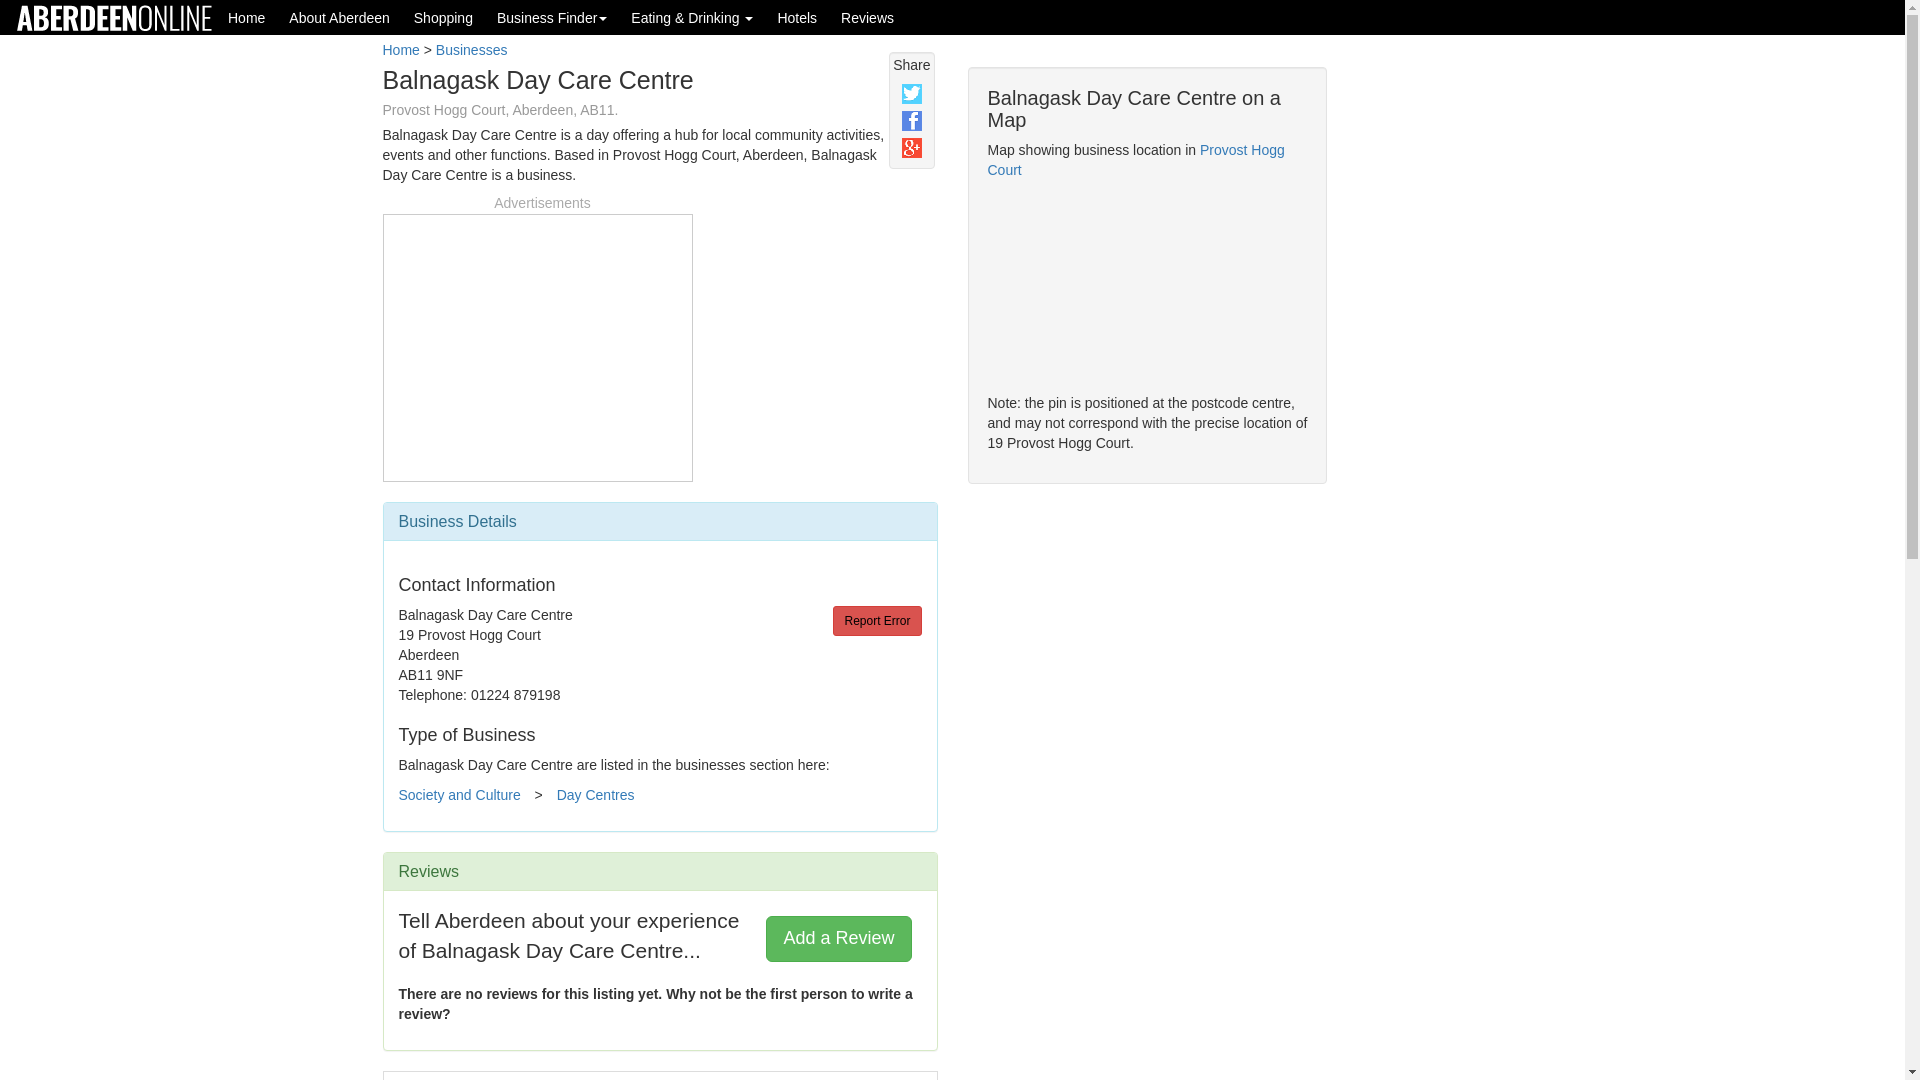 The width and height of the screenshot is (1920, 1080). What do you see at coordinates (400, 50) in the screenshot?
I see `Home` at bounding box center [400, 50].